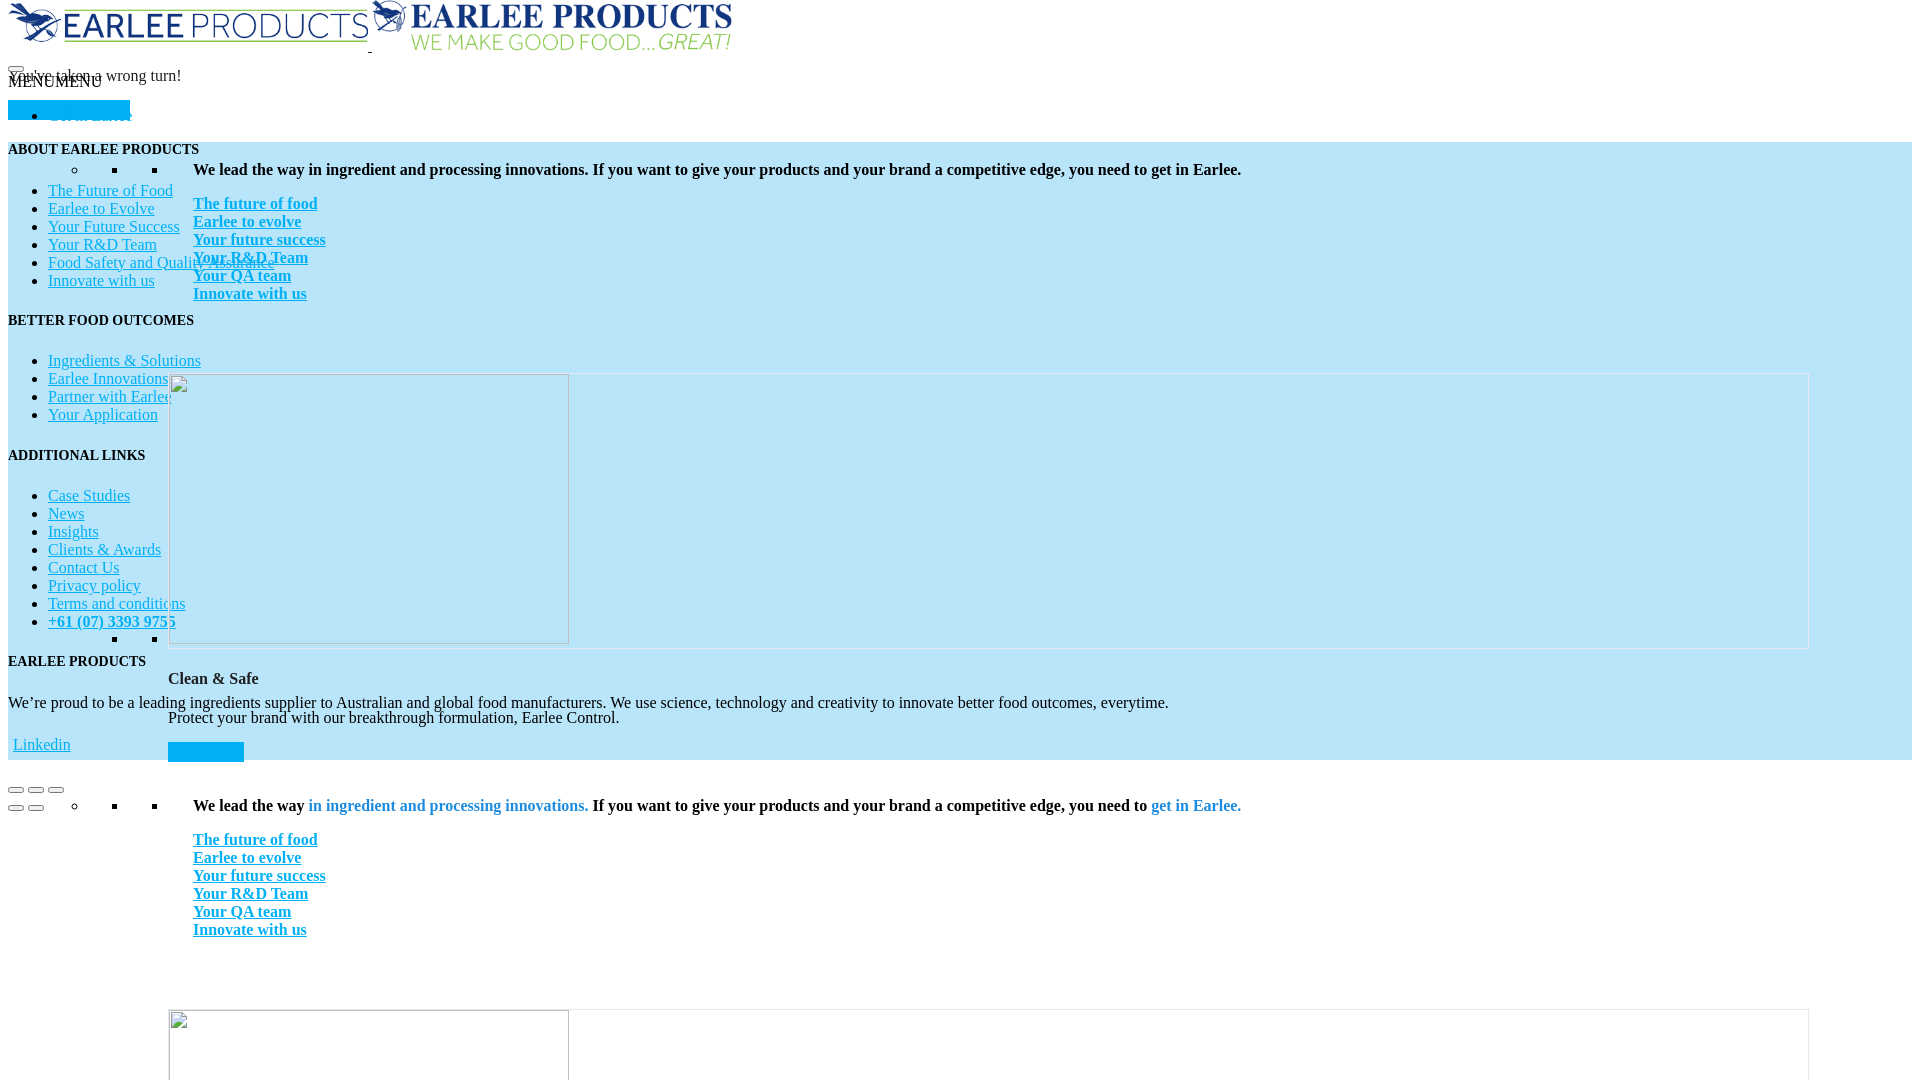 This screenshot has height=1080, width=1920. What do you see at coordinates (16, 808) in the screenshot?
I see `Previous (arrow left)` at bounding box center [16, 808].